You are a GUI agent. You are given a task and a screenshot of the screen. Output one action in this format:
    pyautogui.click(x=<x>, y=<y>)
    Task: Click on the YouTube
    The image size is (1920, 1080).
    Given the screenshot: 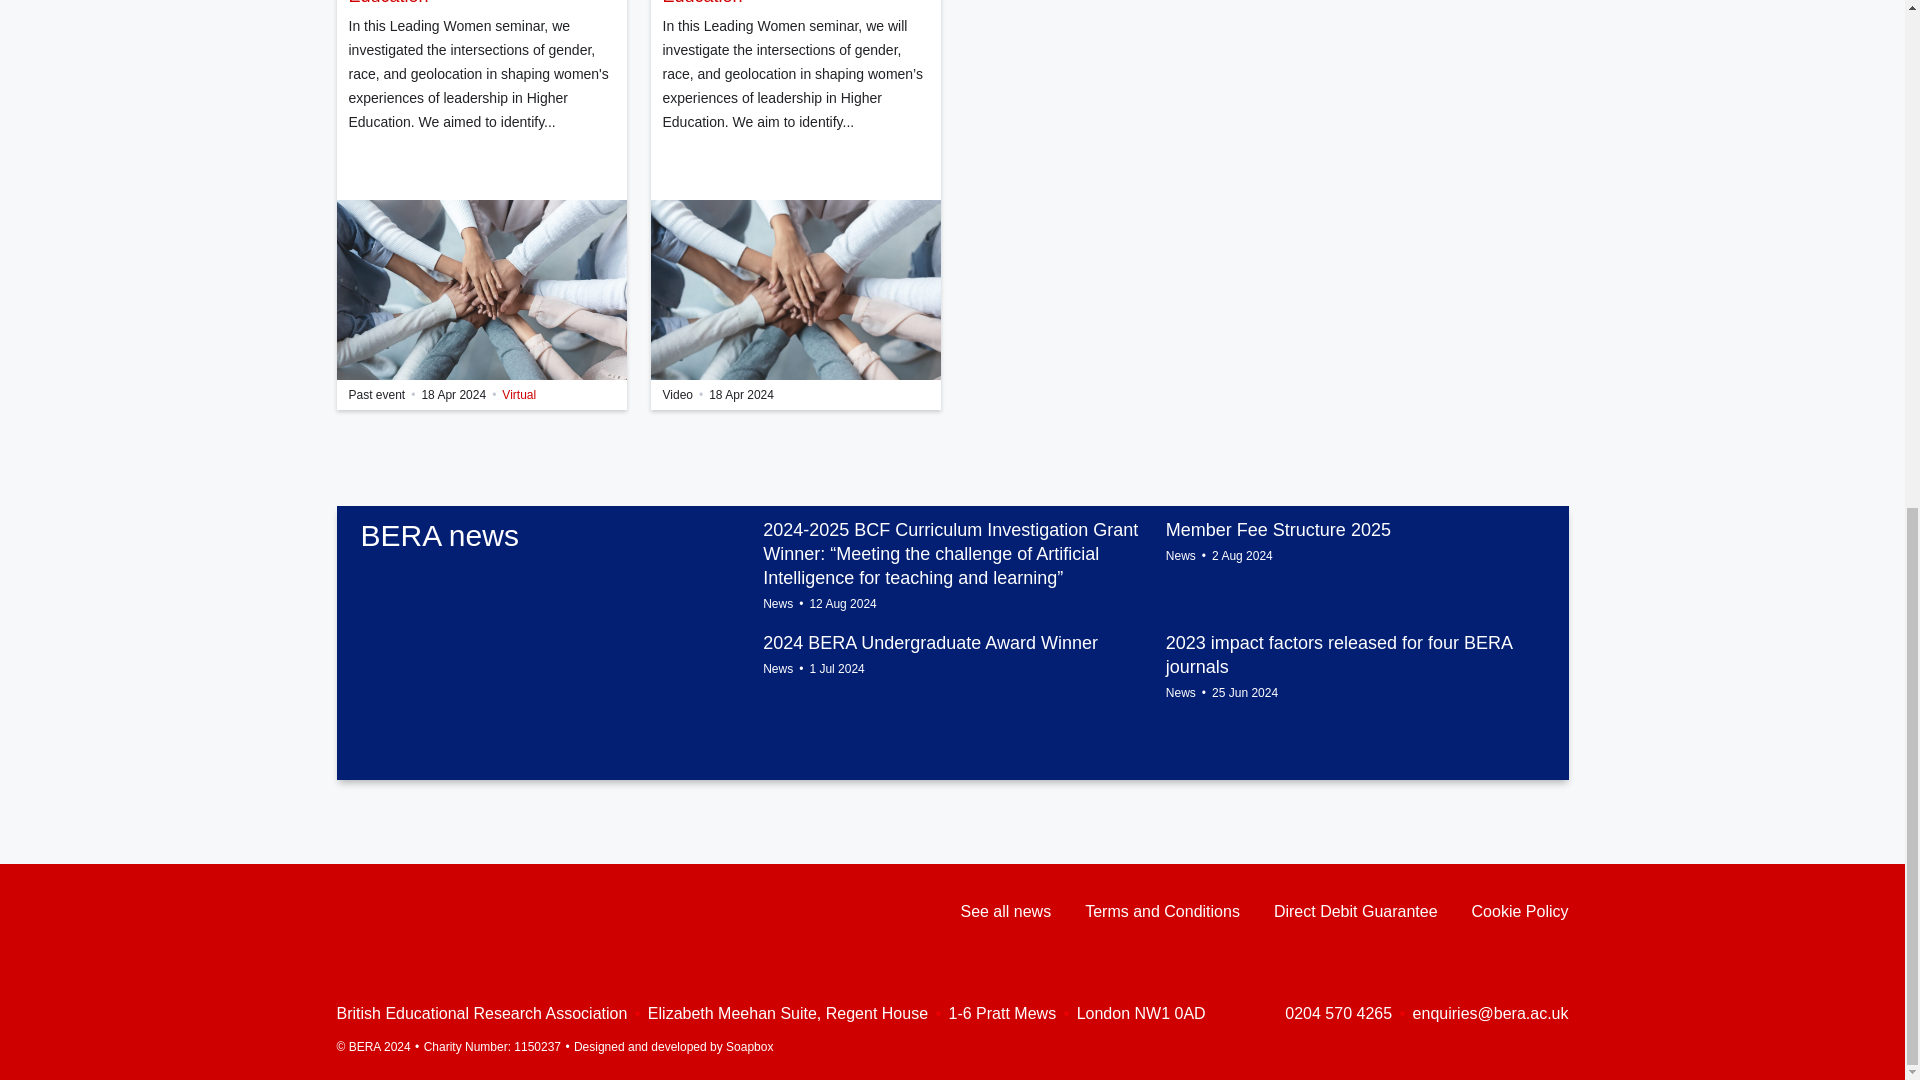 What is the action you would take?
    pyautogui.click(x=424, y=910)
    